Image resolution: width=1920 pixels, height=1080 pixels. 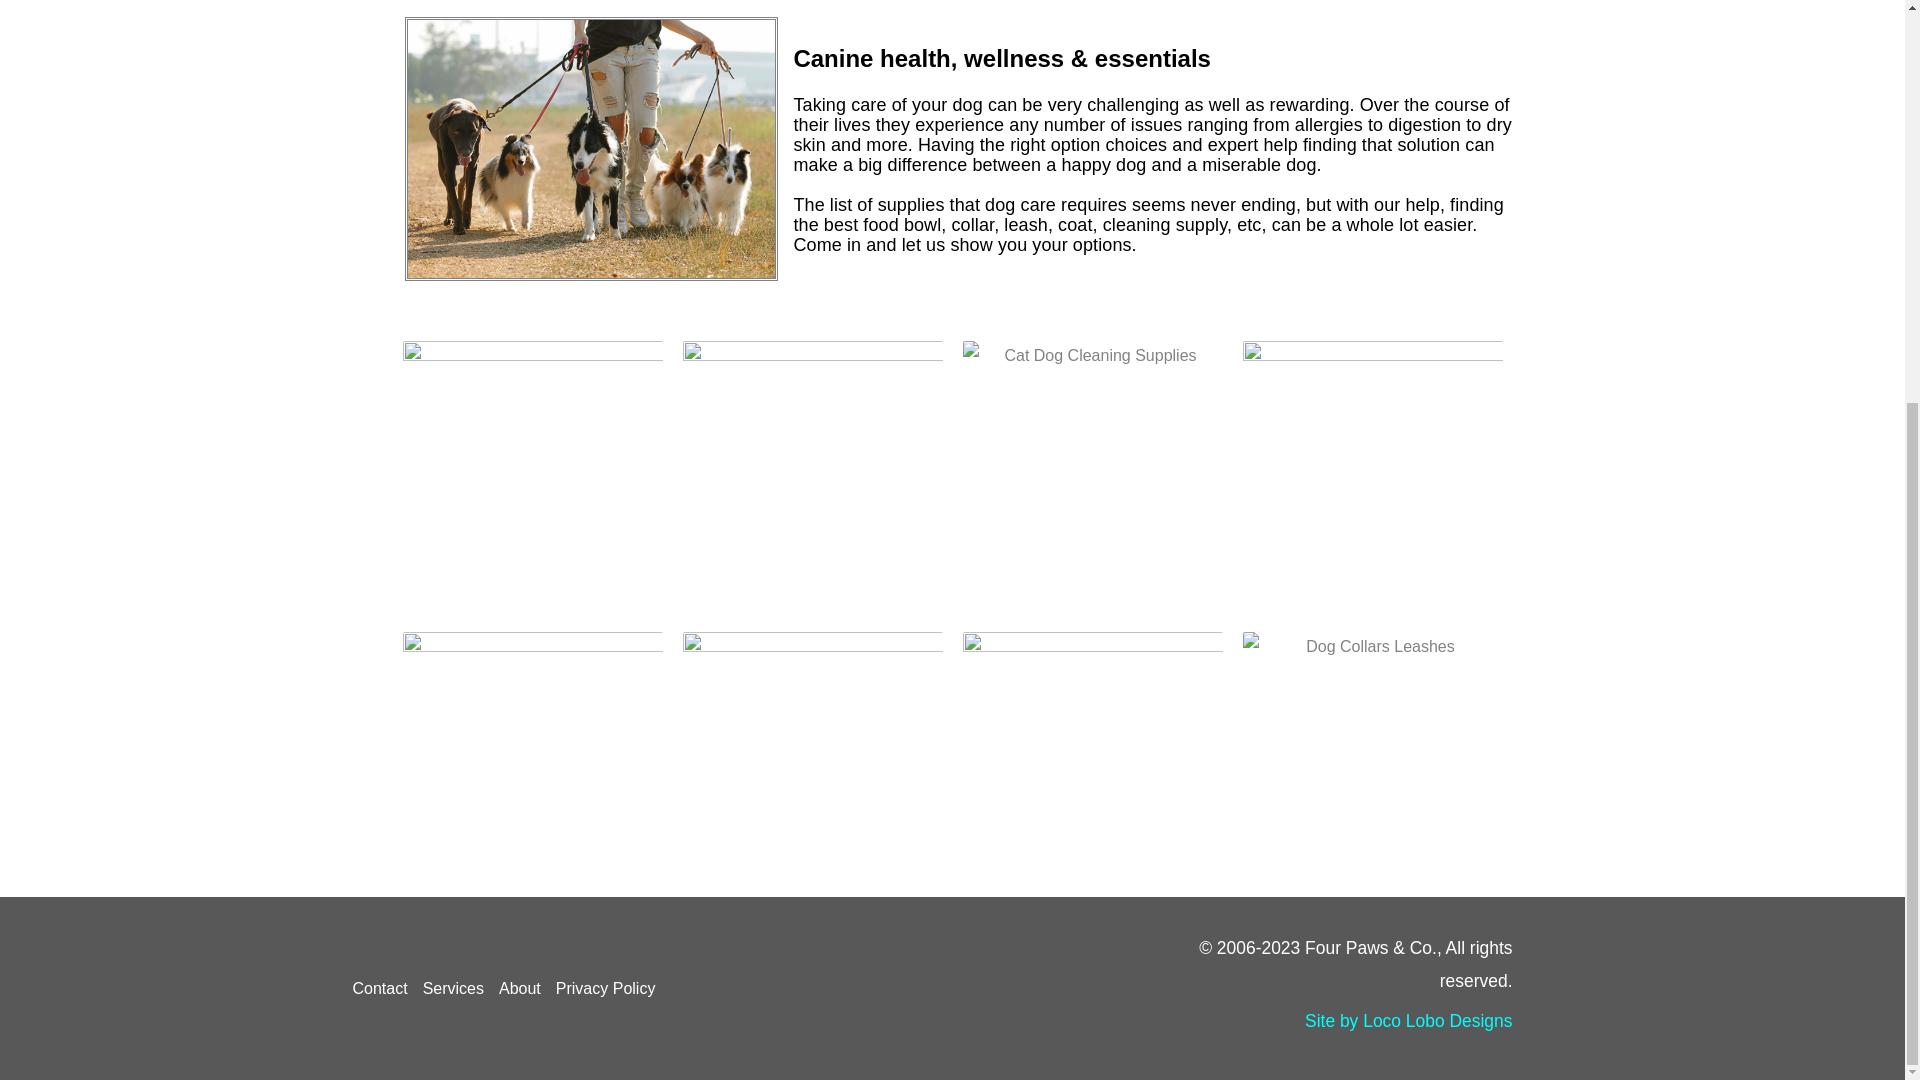 I want to click on Contact, so click(x=386, y=989).